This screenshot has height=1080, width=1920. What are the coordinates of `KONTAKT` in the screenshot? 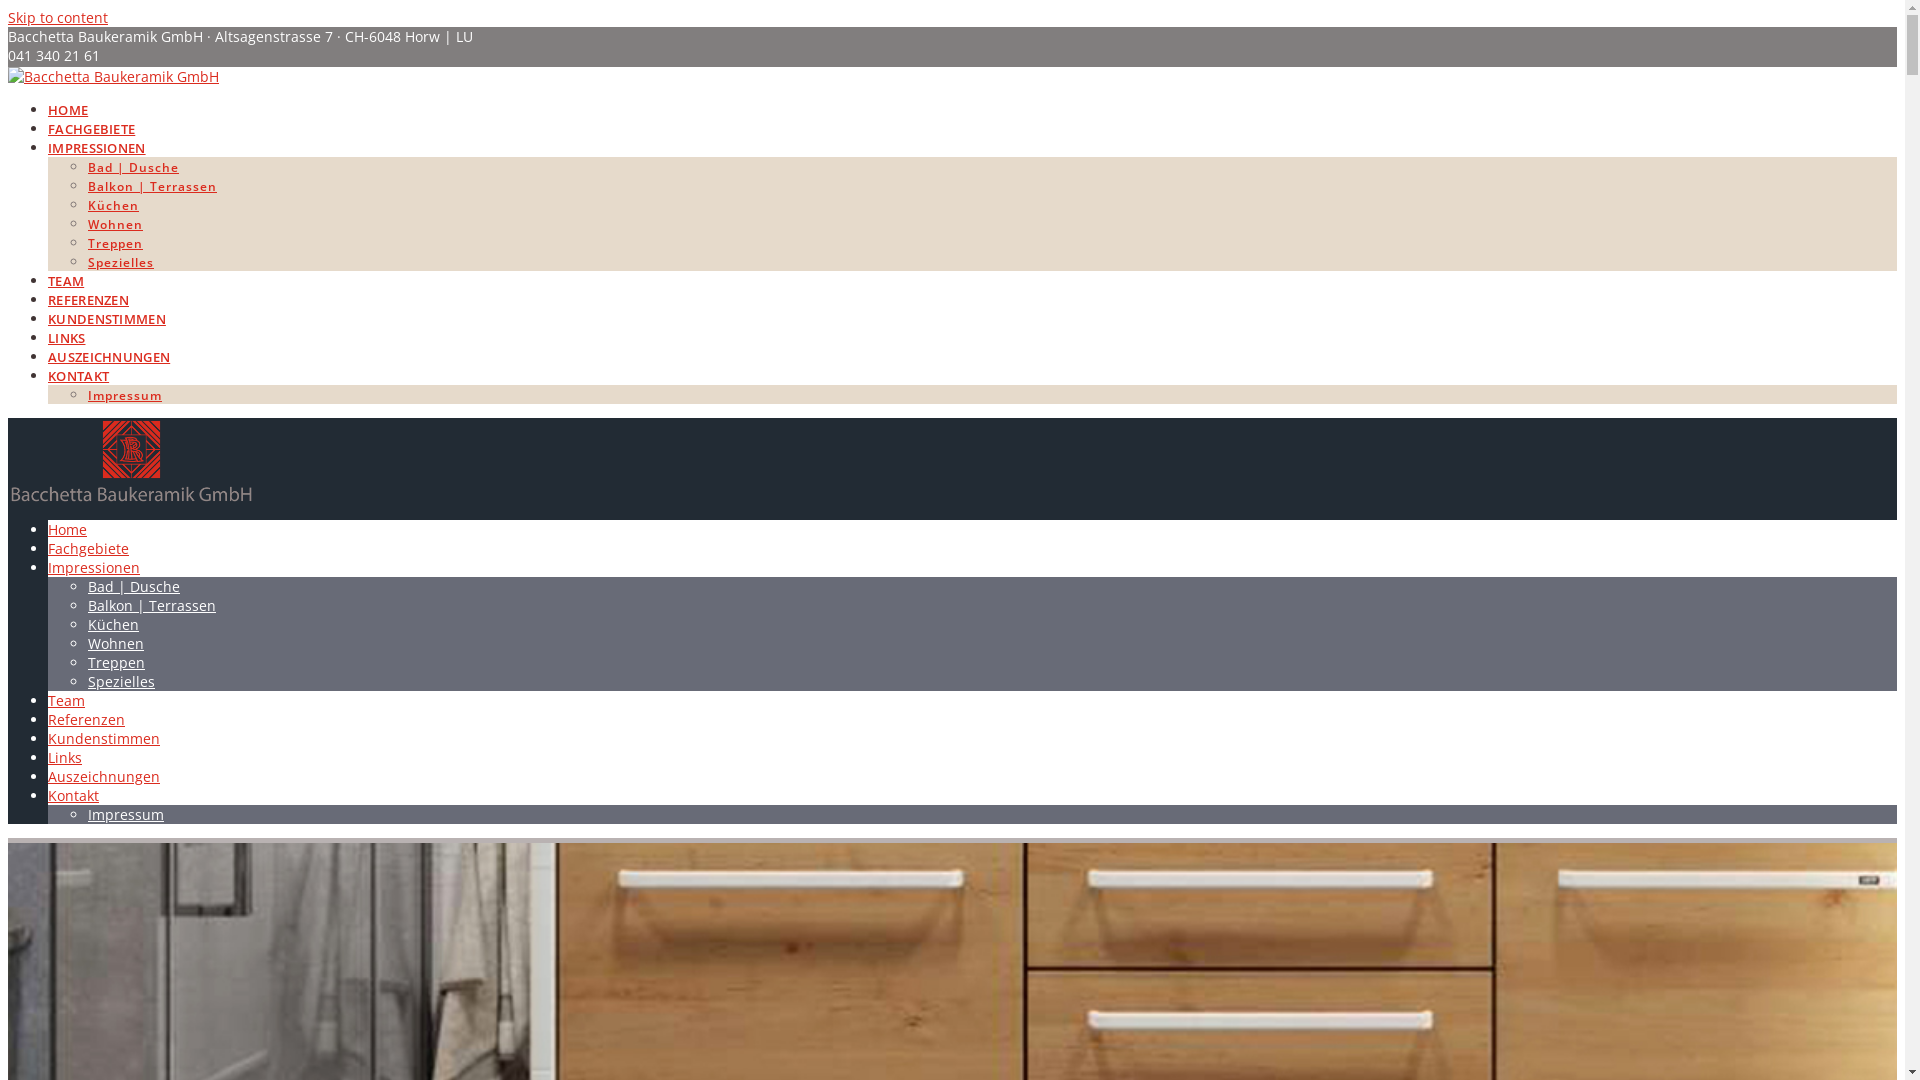 It's located at (78, 376).